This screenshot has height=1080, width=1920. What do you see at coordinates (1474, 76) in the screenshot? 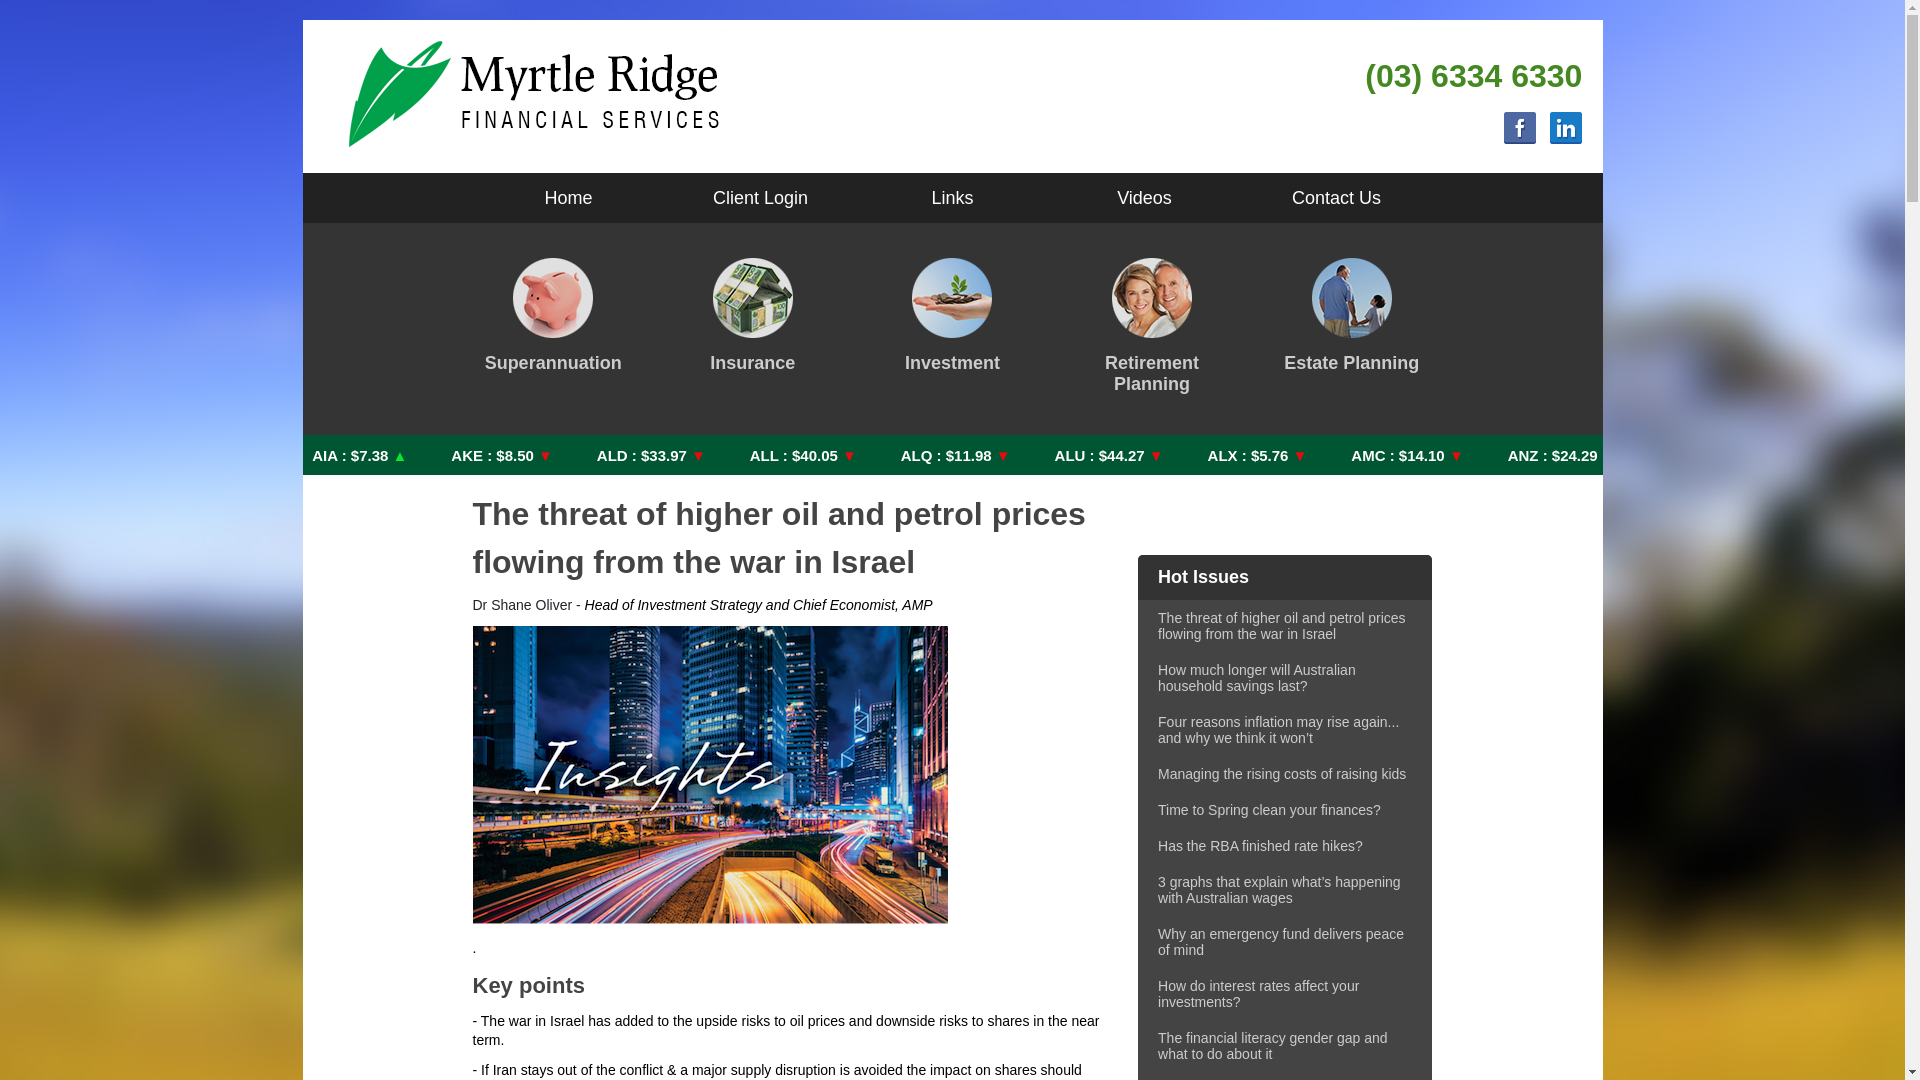
I see `(03) 6334 6330` at bounding box center [1474, 76].